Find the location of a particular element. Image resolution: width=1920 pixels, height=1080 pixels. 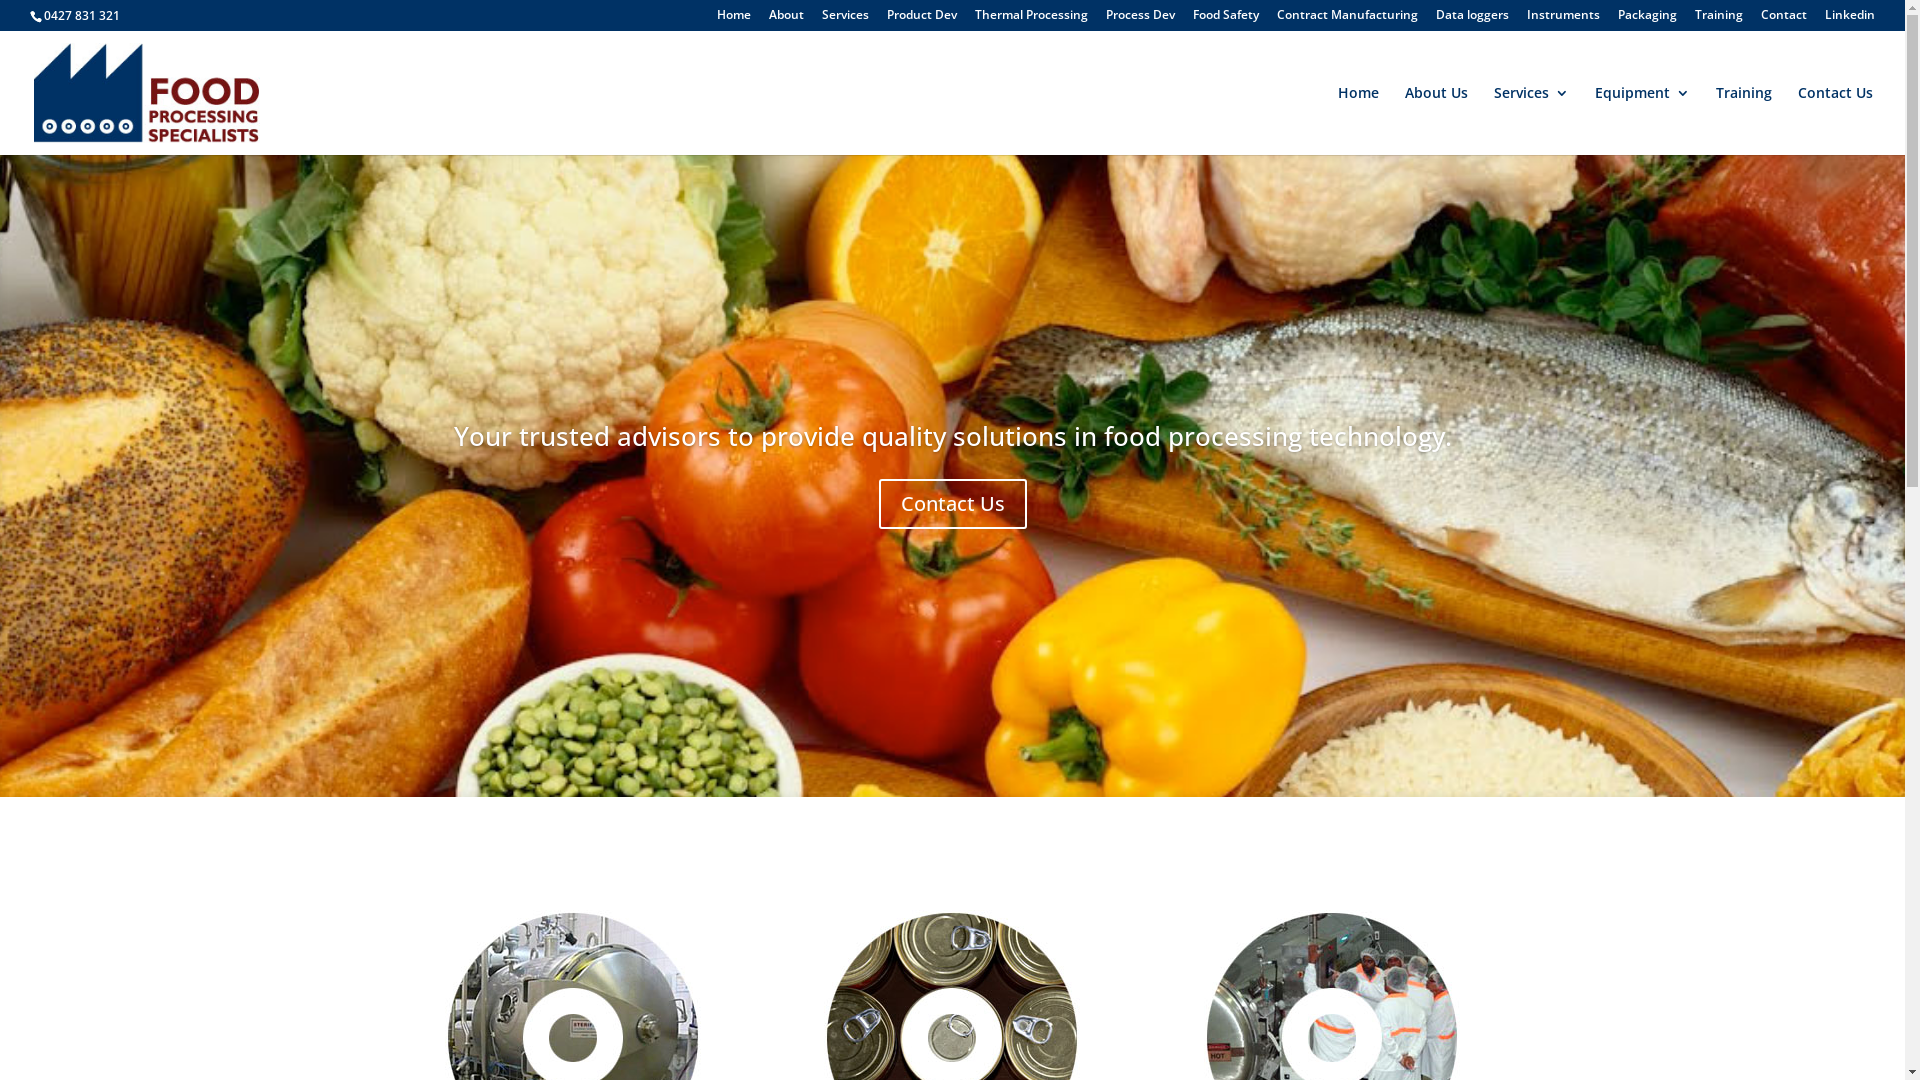

Home is located at coordinates (734, 20).